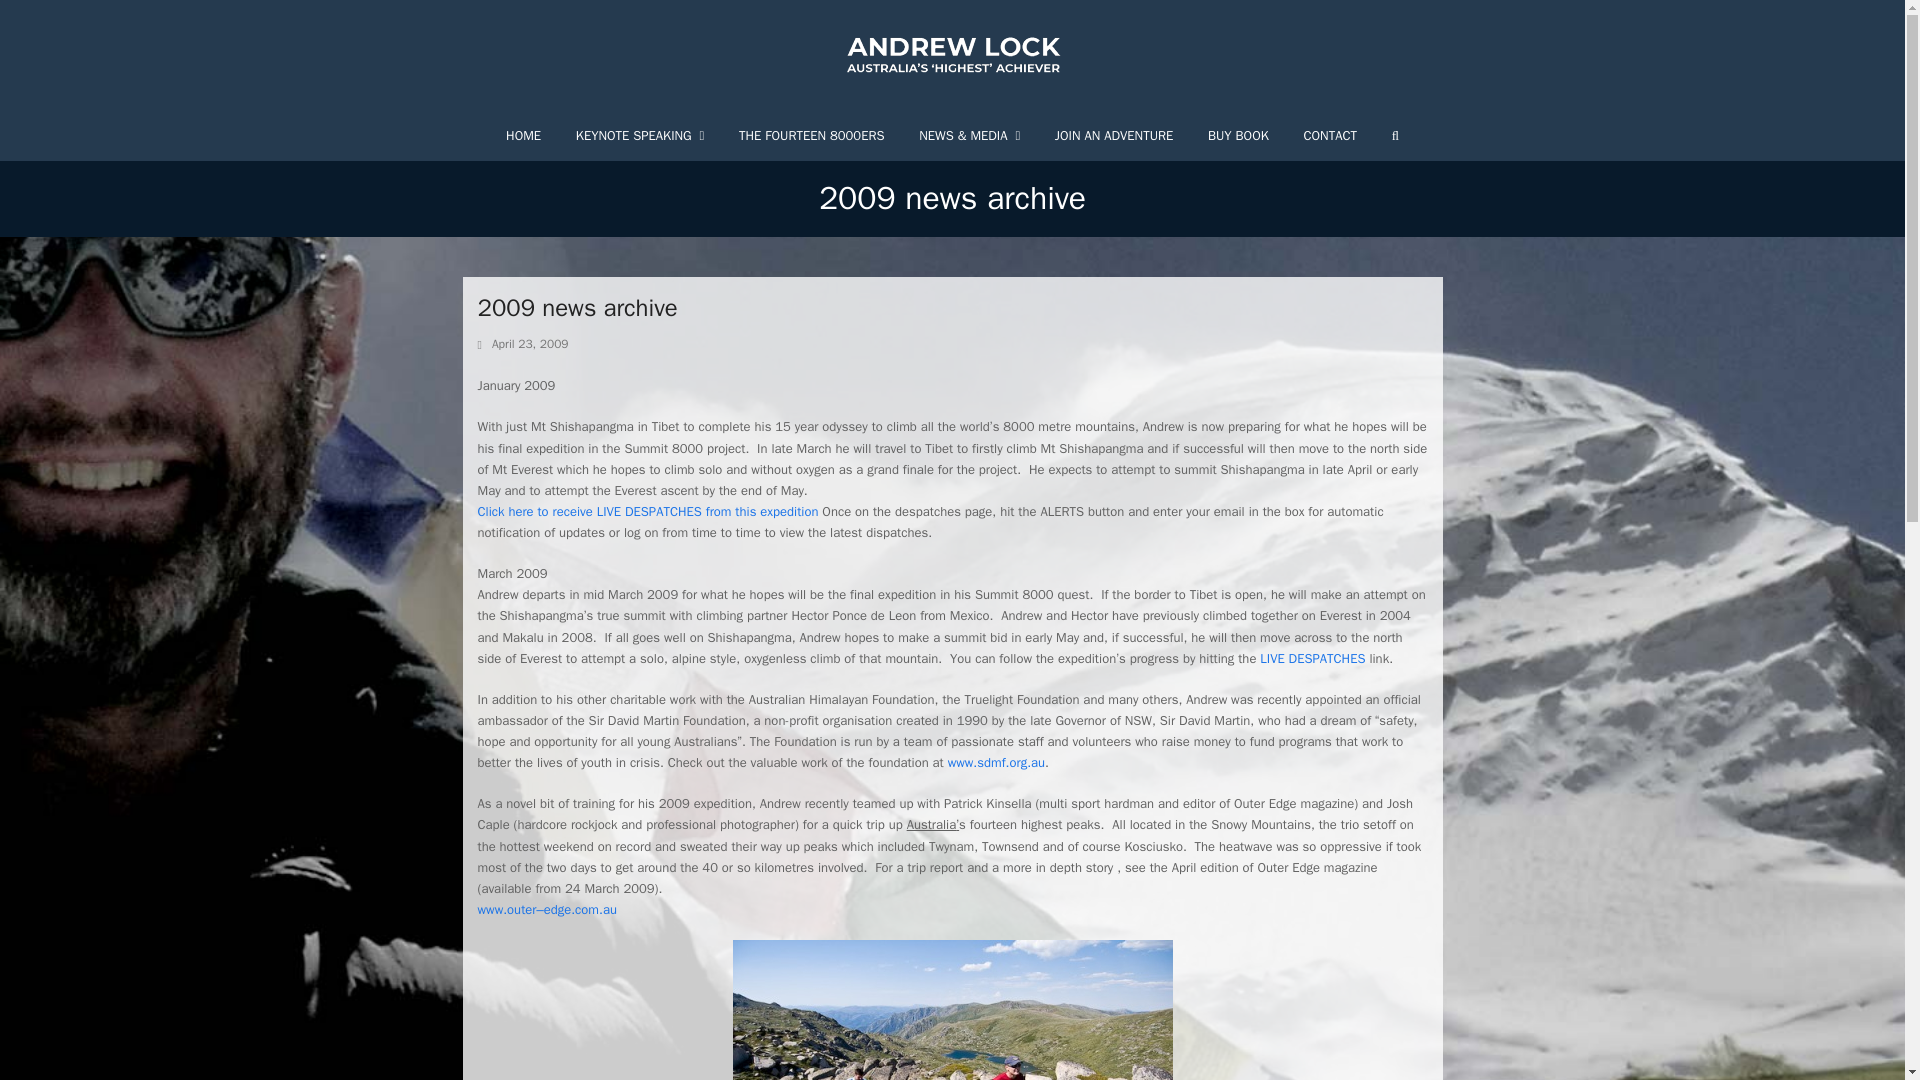 The height and width of the screenshot is (1080, 1920). I want to click on Click here to receive LIVE DESPATCHES from this expedition, so click(648, 511).